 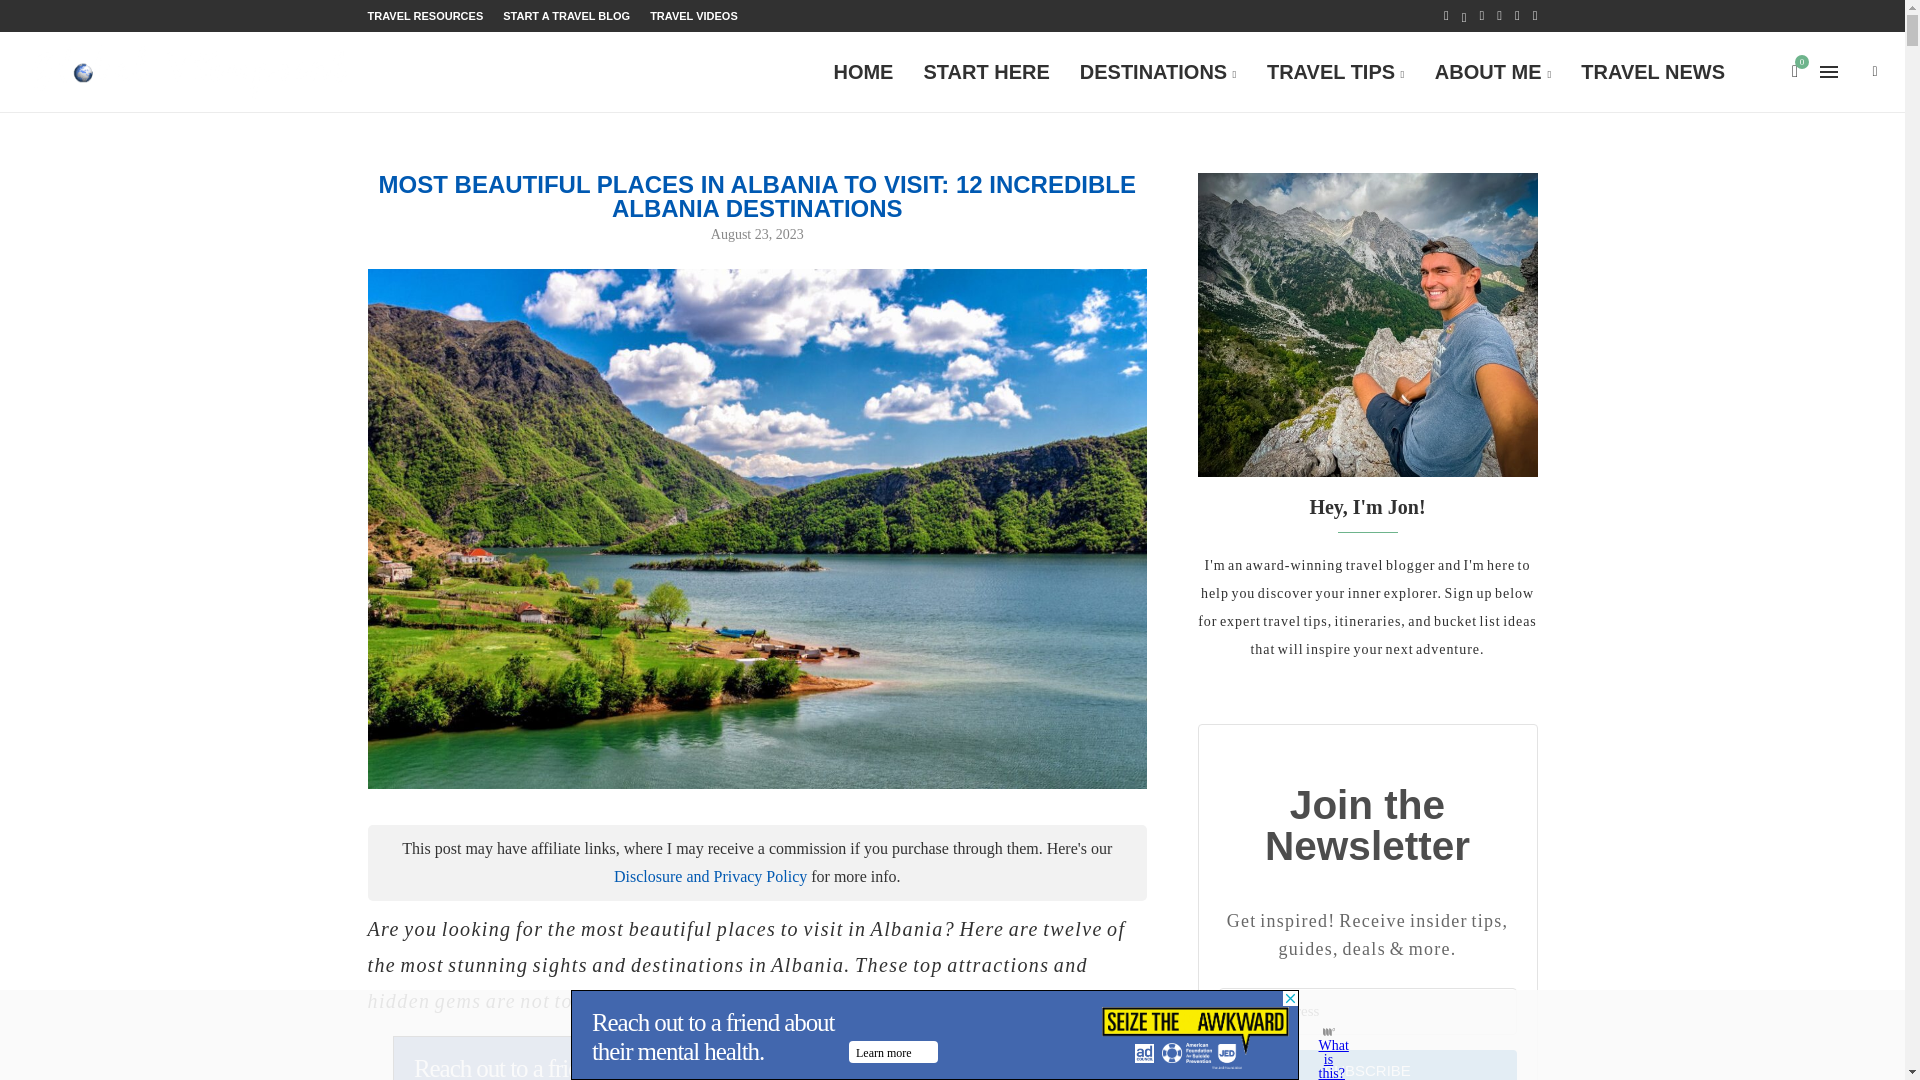 I want to click on TRAVEL NEWS, so click(x=1652, y=72).